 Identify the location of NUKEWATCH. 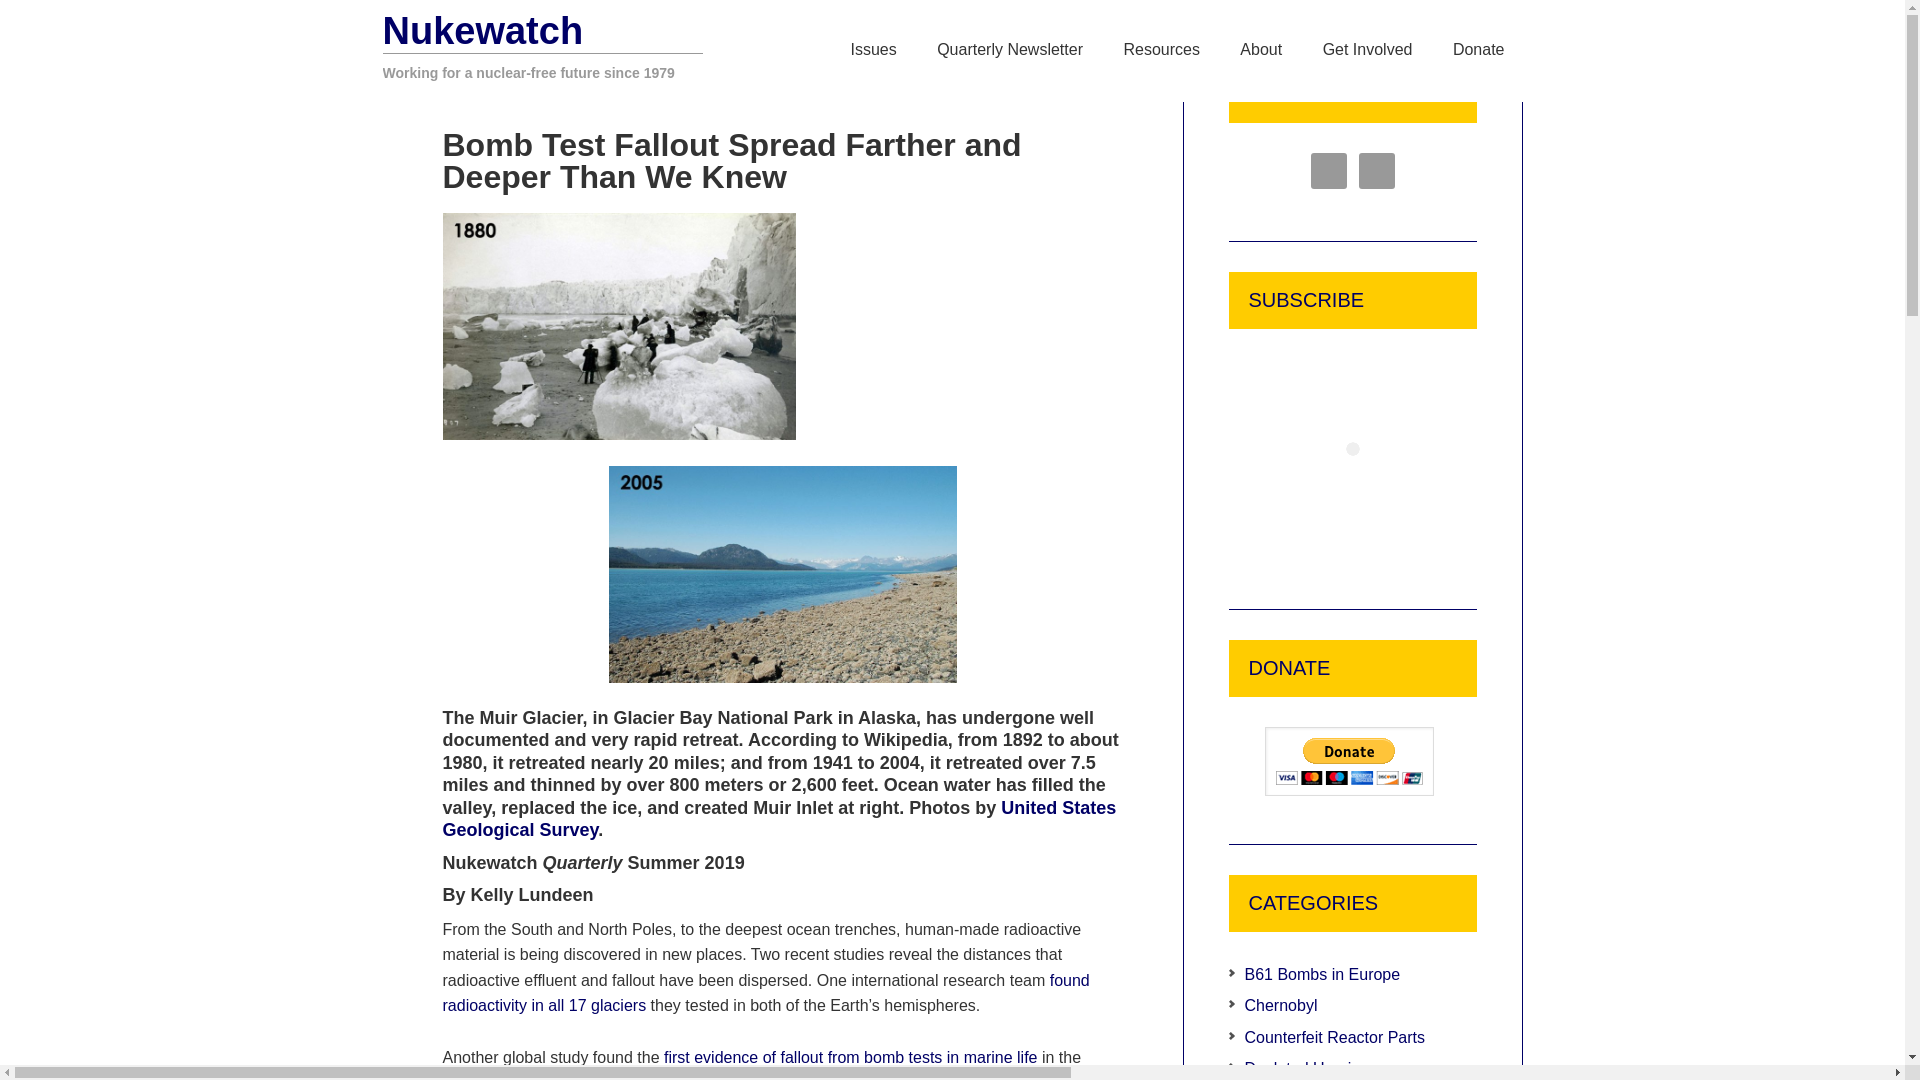
(582, 92).